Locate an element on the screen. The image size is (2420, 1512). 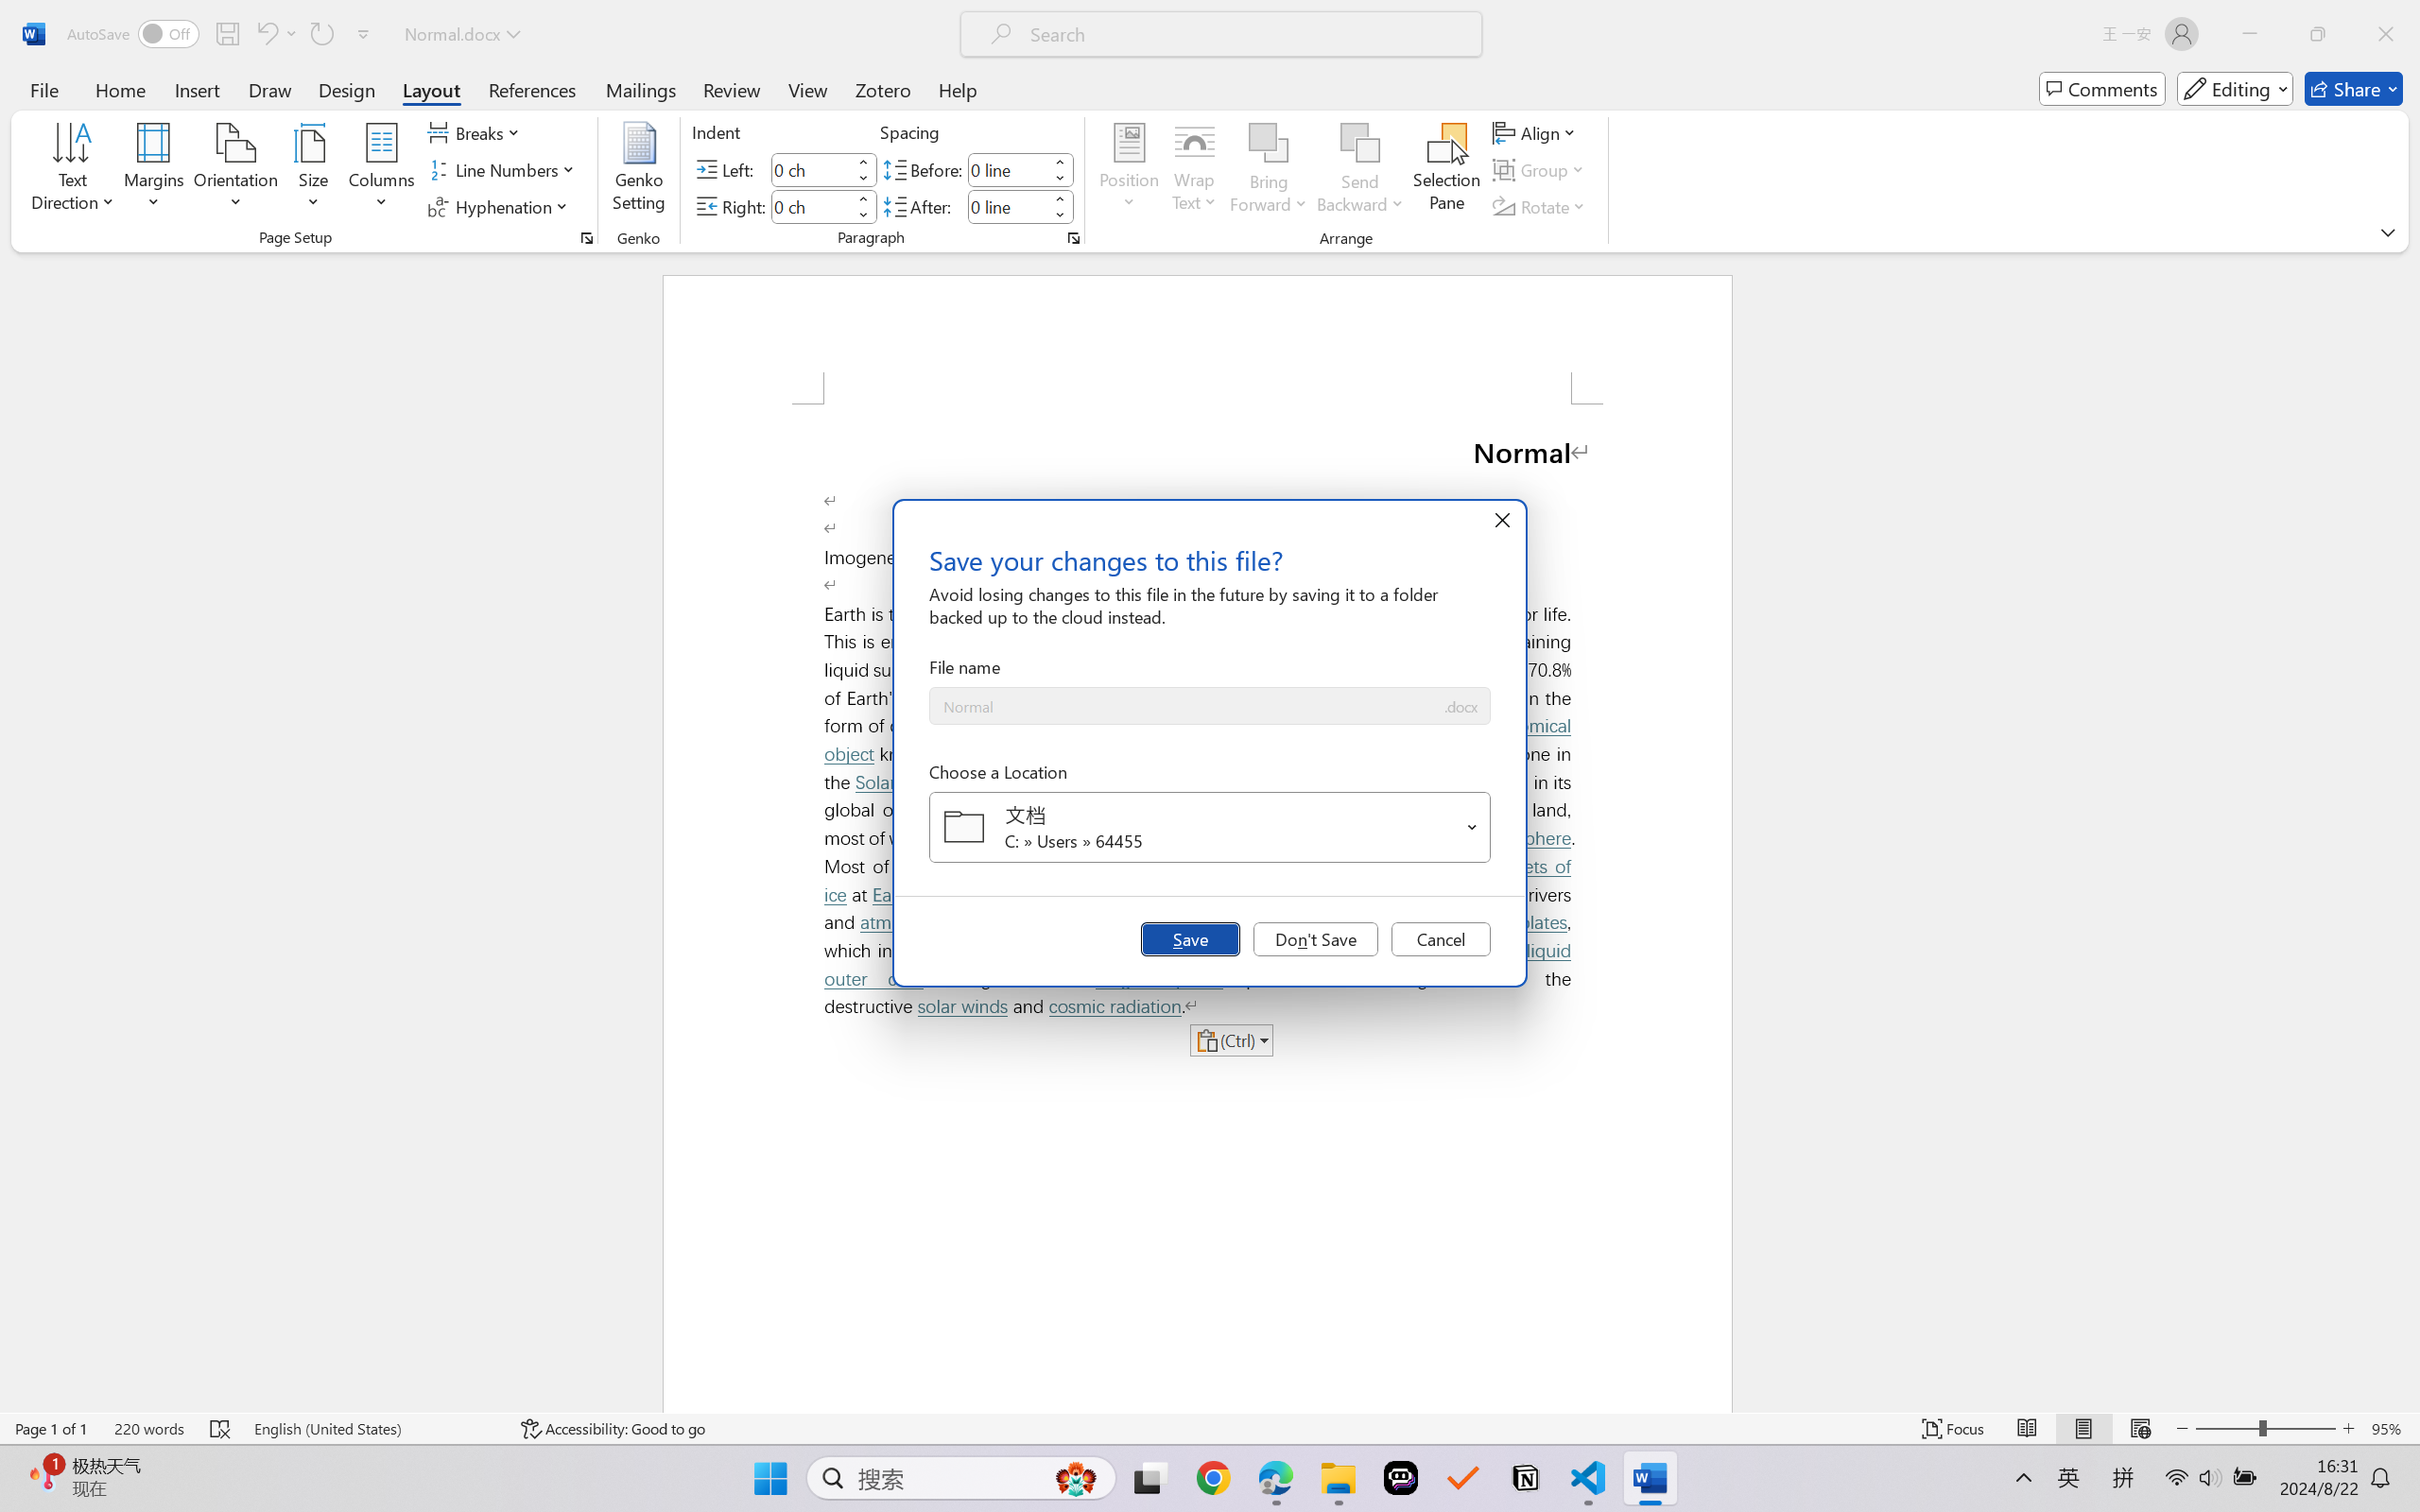
Spacing After is located at coordinates (1008, 206).